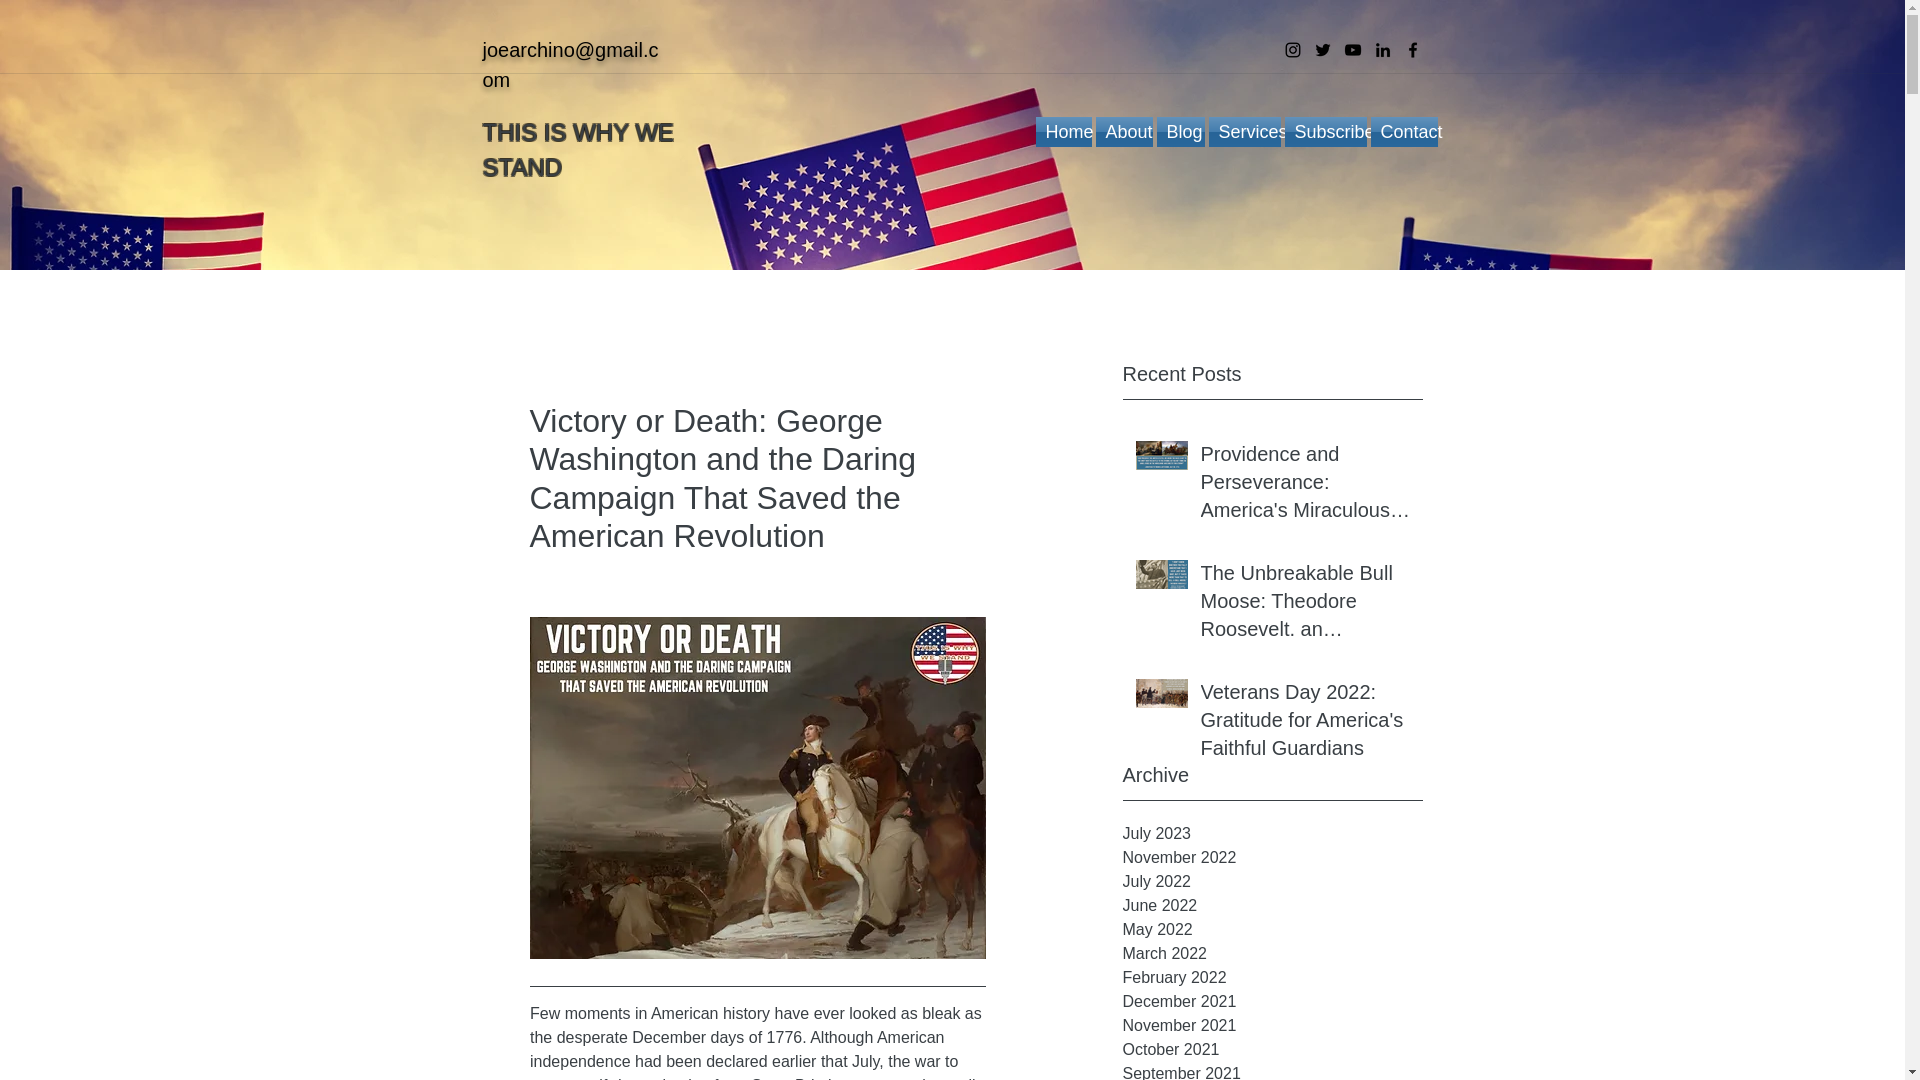 This screenshot has height=1080, width=1920. Describe the element at coordinates (1272, 1026) in the screenshot. I see `November 2021` at that location.